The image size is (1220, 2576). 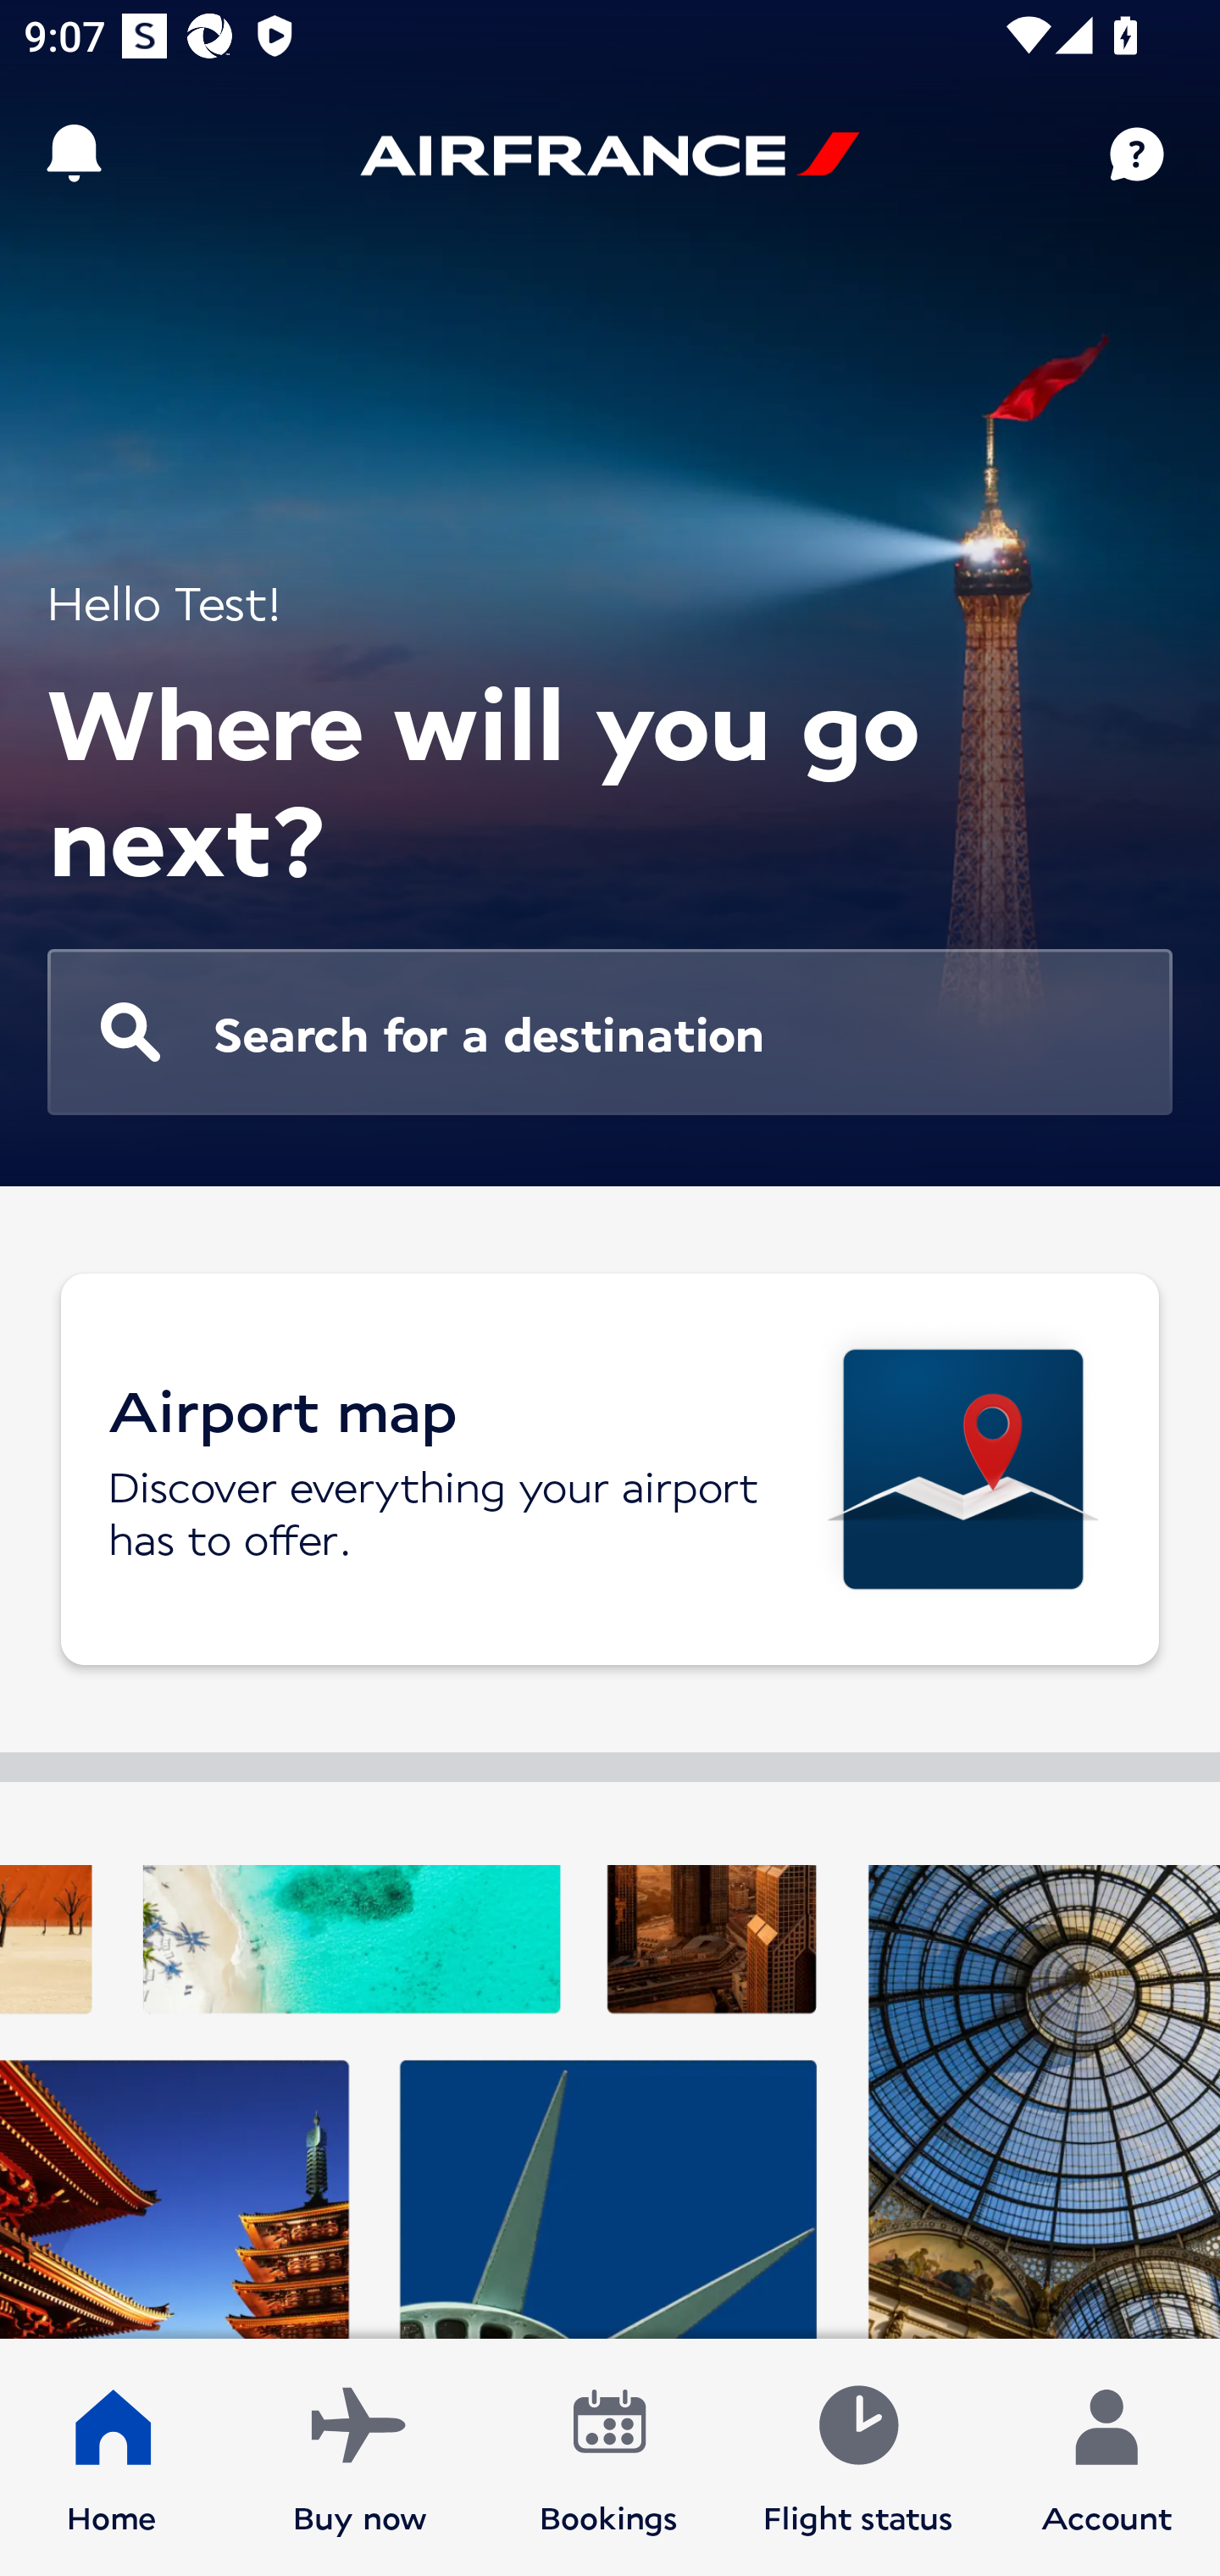 I want to click on Account, so click(x=1106, y=2457).